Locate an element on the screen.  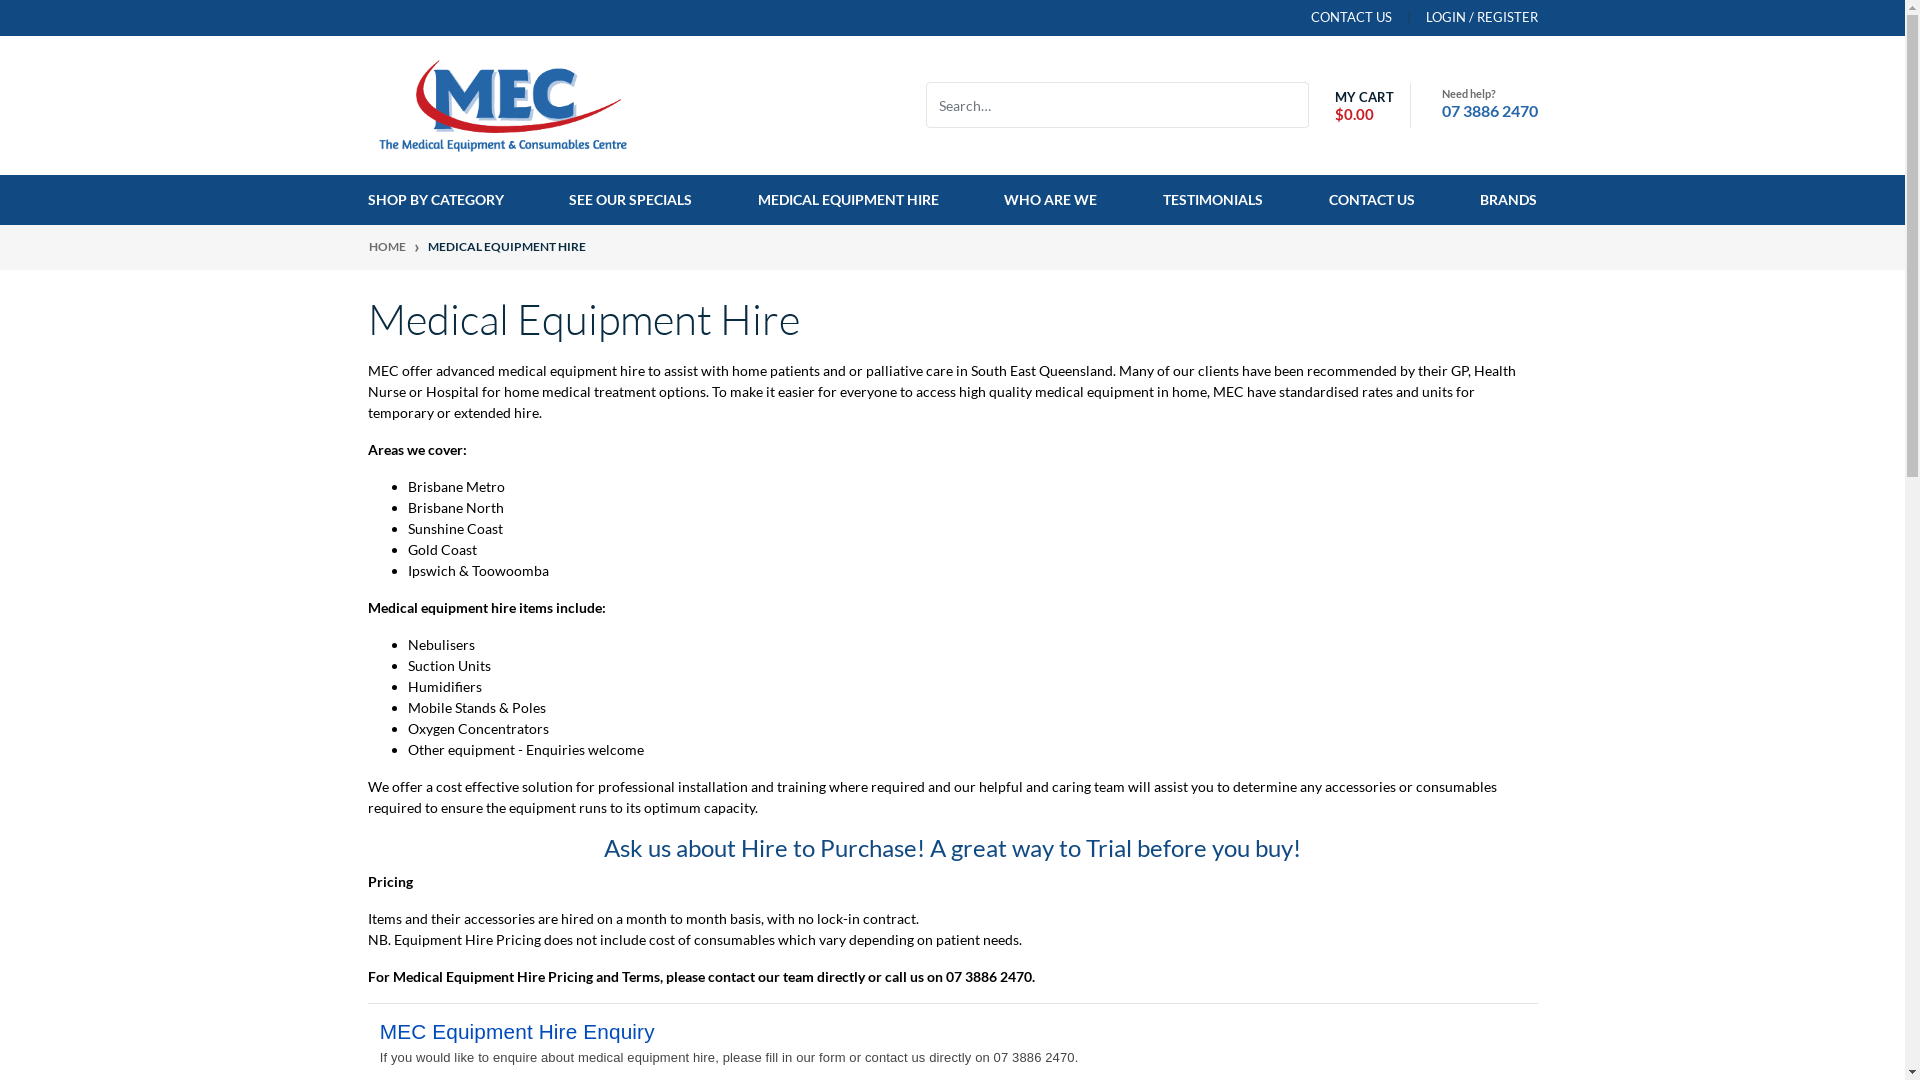
WHO ARE WE is located at coordinates (1050, 200).